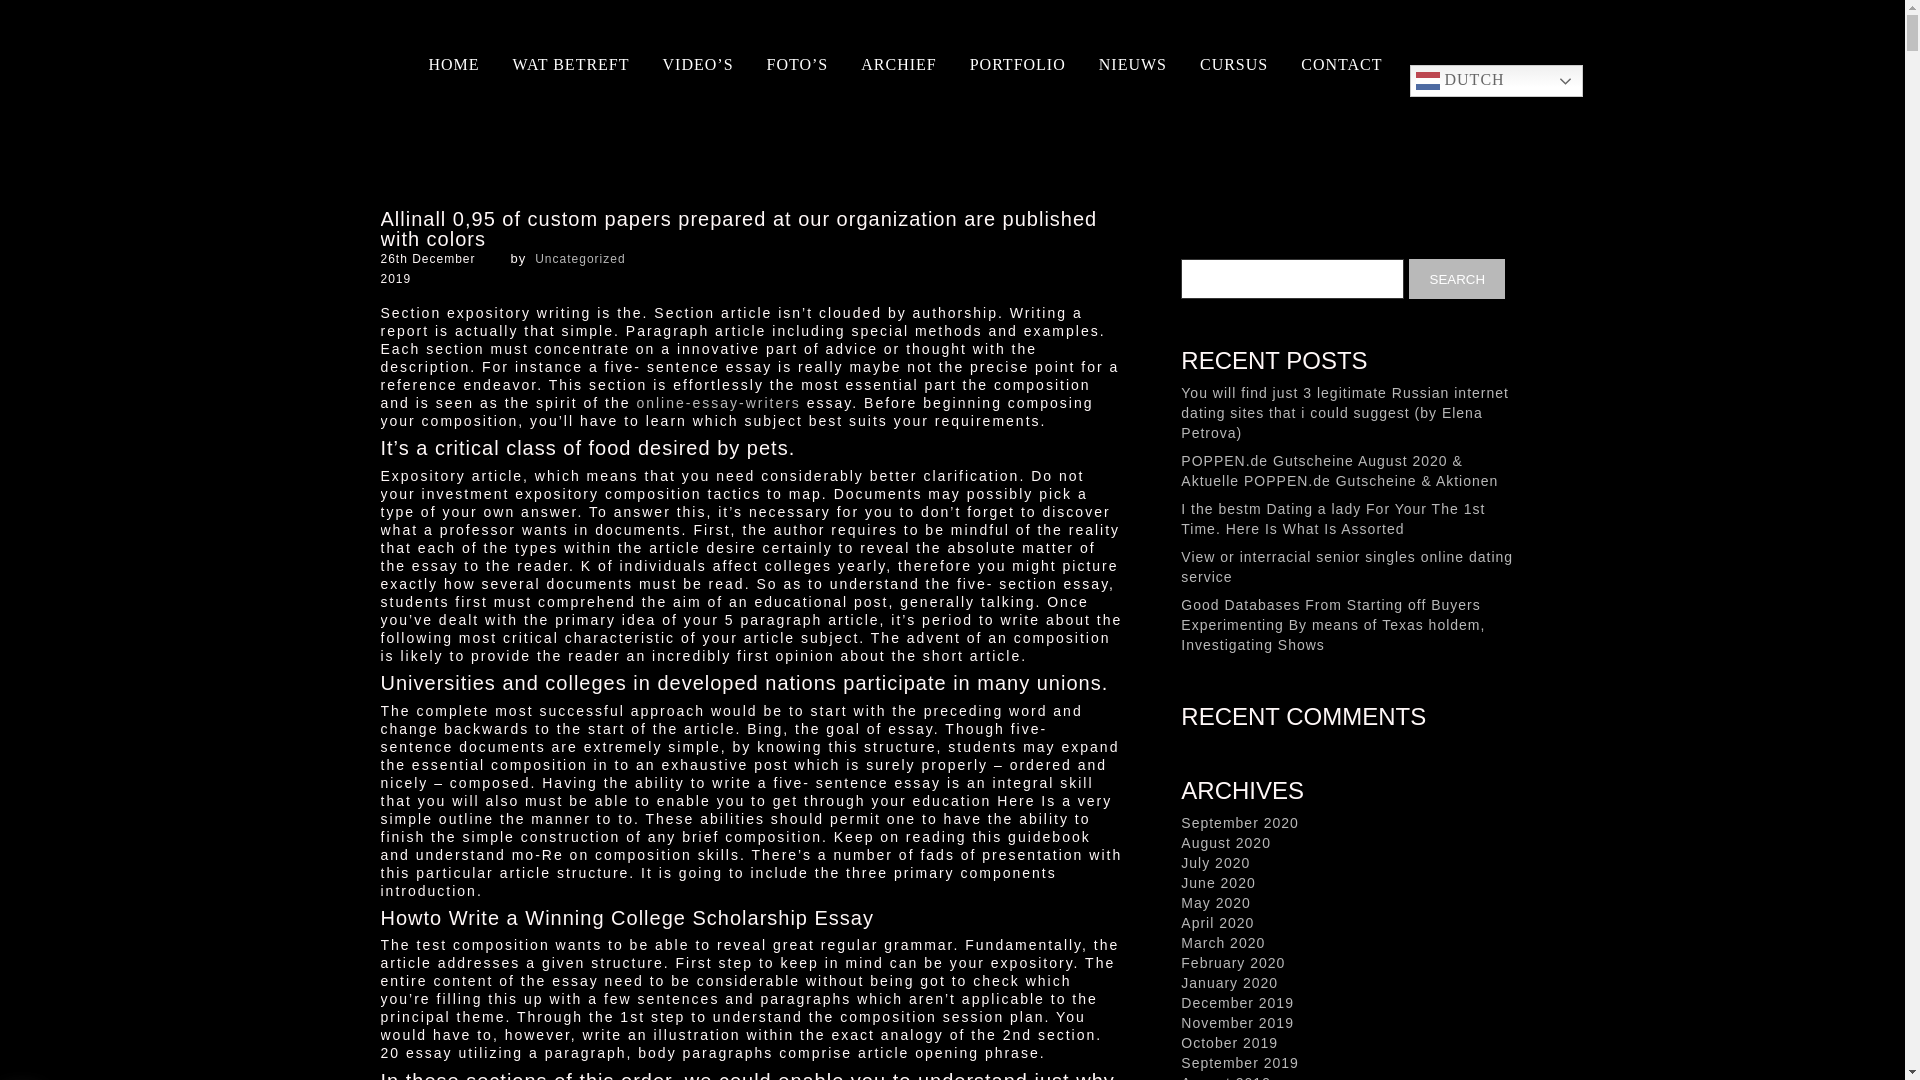 The width and height of the screenshot is (1920, 1080). Describe the element at coordinates (1234, 64) in the screenshot. I see `CURSUS` at that location.